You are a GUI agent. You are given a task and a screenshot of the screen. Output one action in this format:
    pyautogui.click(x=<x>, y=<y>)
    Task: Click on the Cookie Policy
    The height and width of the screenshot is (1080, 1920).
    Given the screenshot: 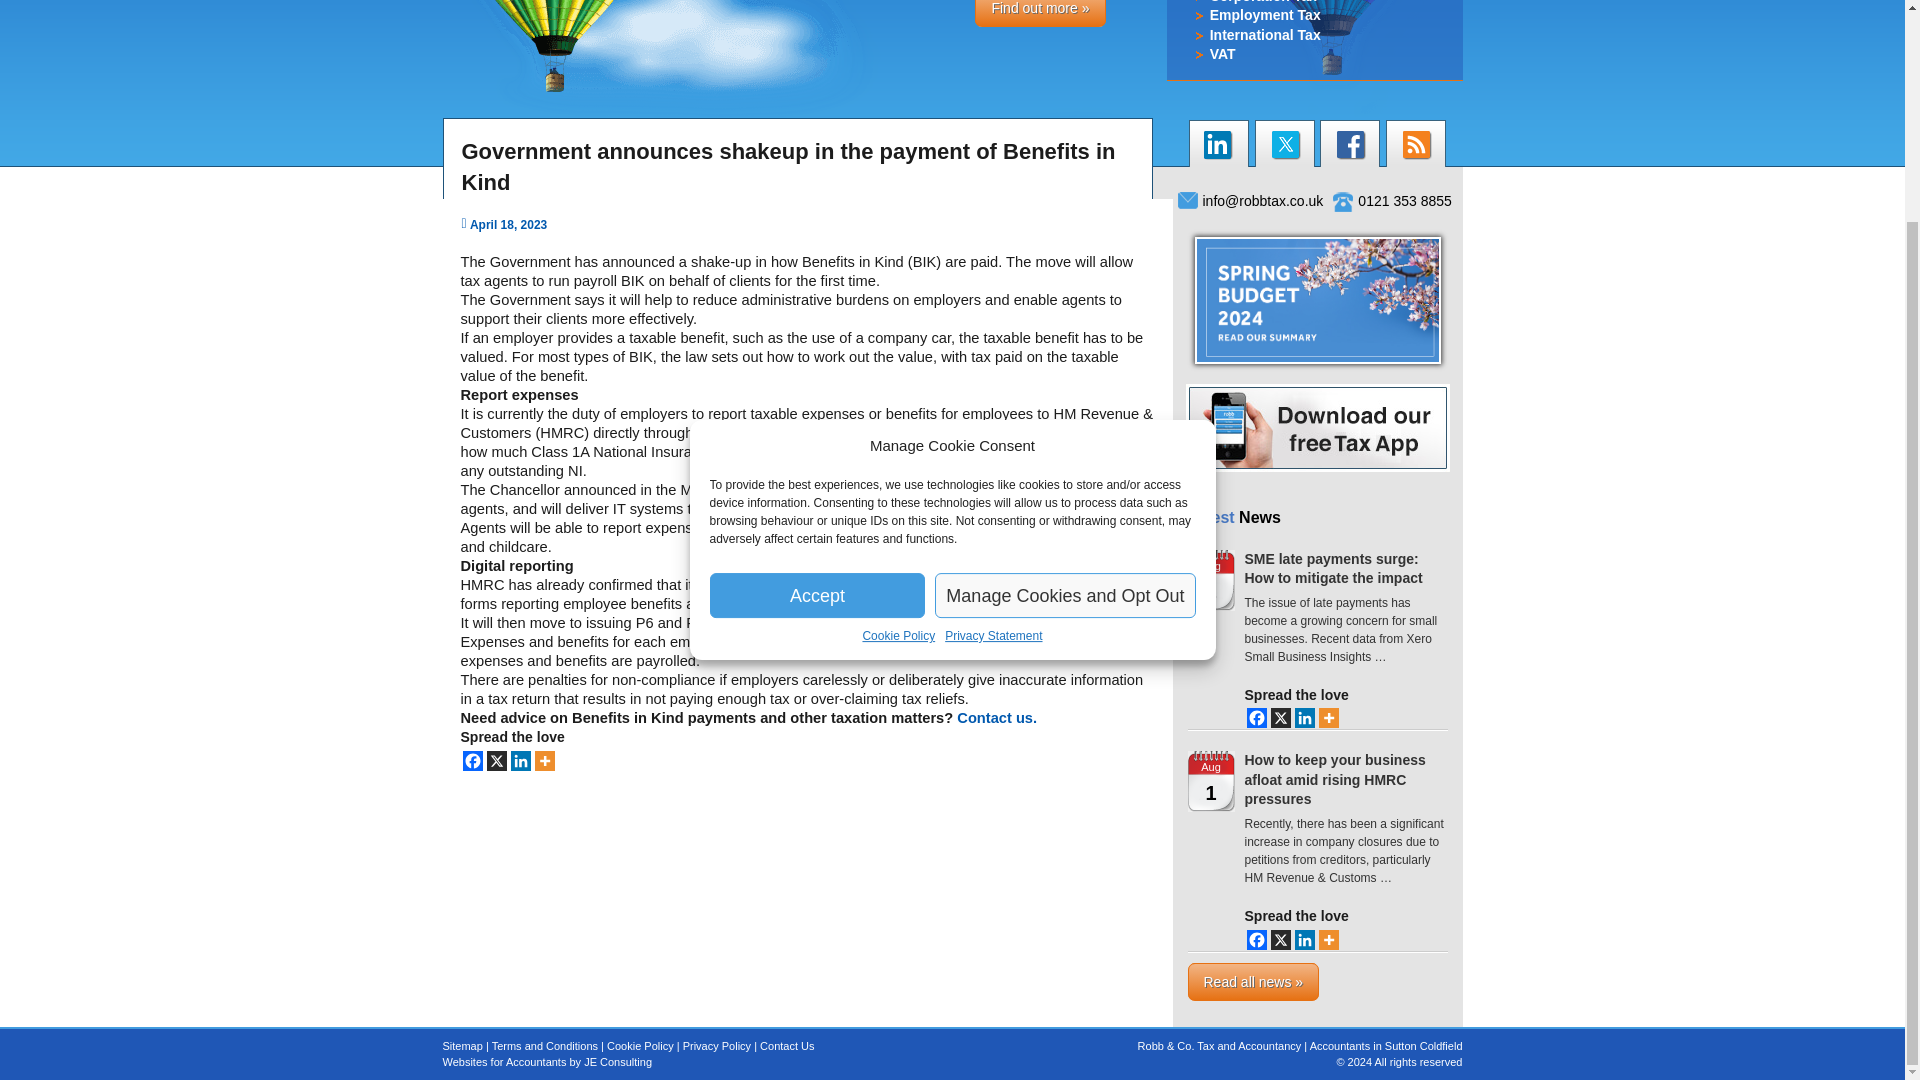 What is the action you would take?
    pyautogui.click(x=898, y=371)
    